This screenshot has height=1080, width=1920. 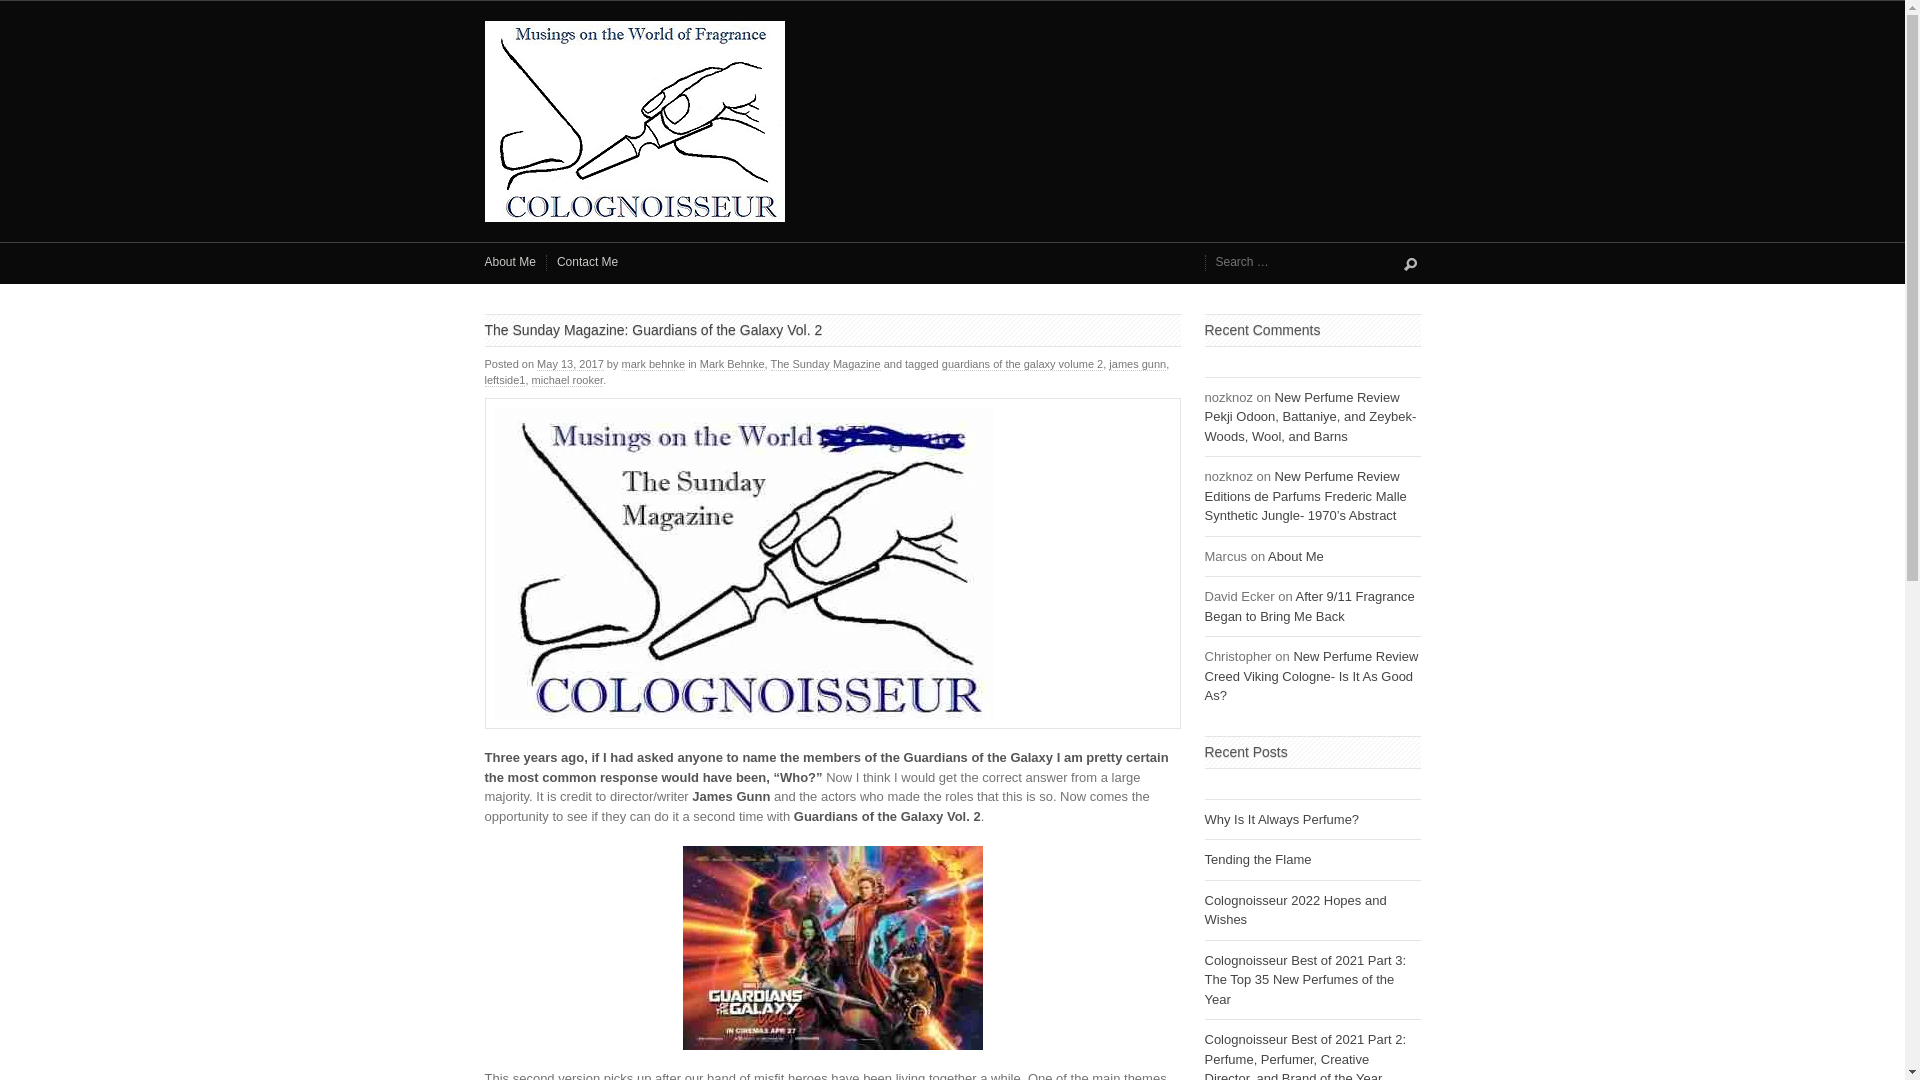 I want to click on About Me, so click(x=1296, y=556).